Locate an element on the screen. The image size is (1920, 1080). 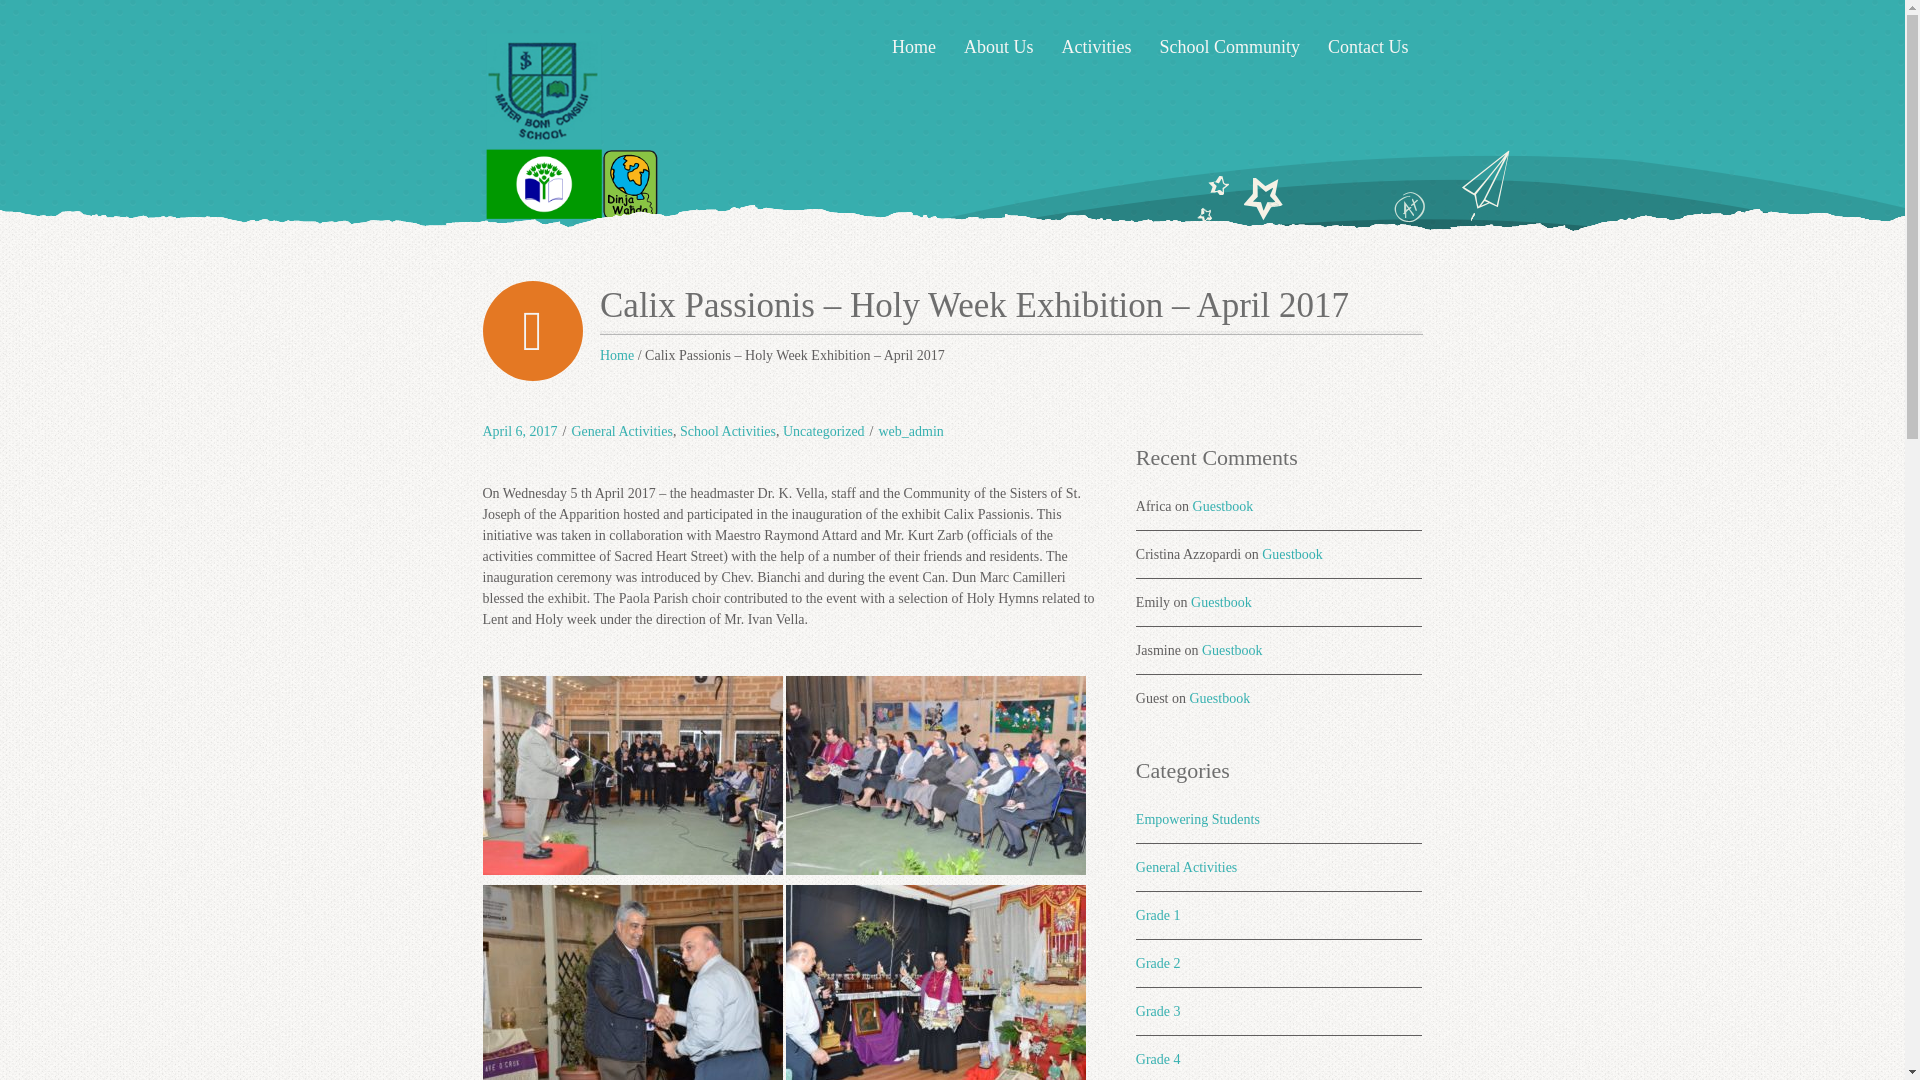
Contact Us is located at coordinates (1368, 47).